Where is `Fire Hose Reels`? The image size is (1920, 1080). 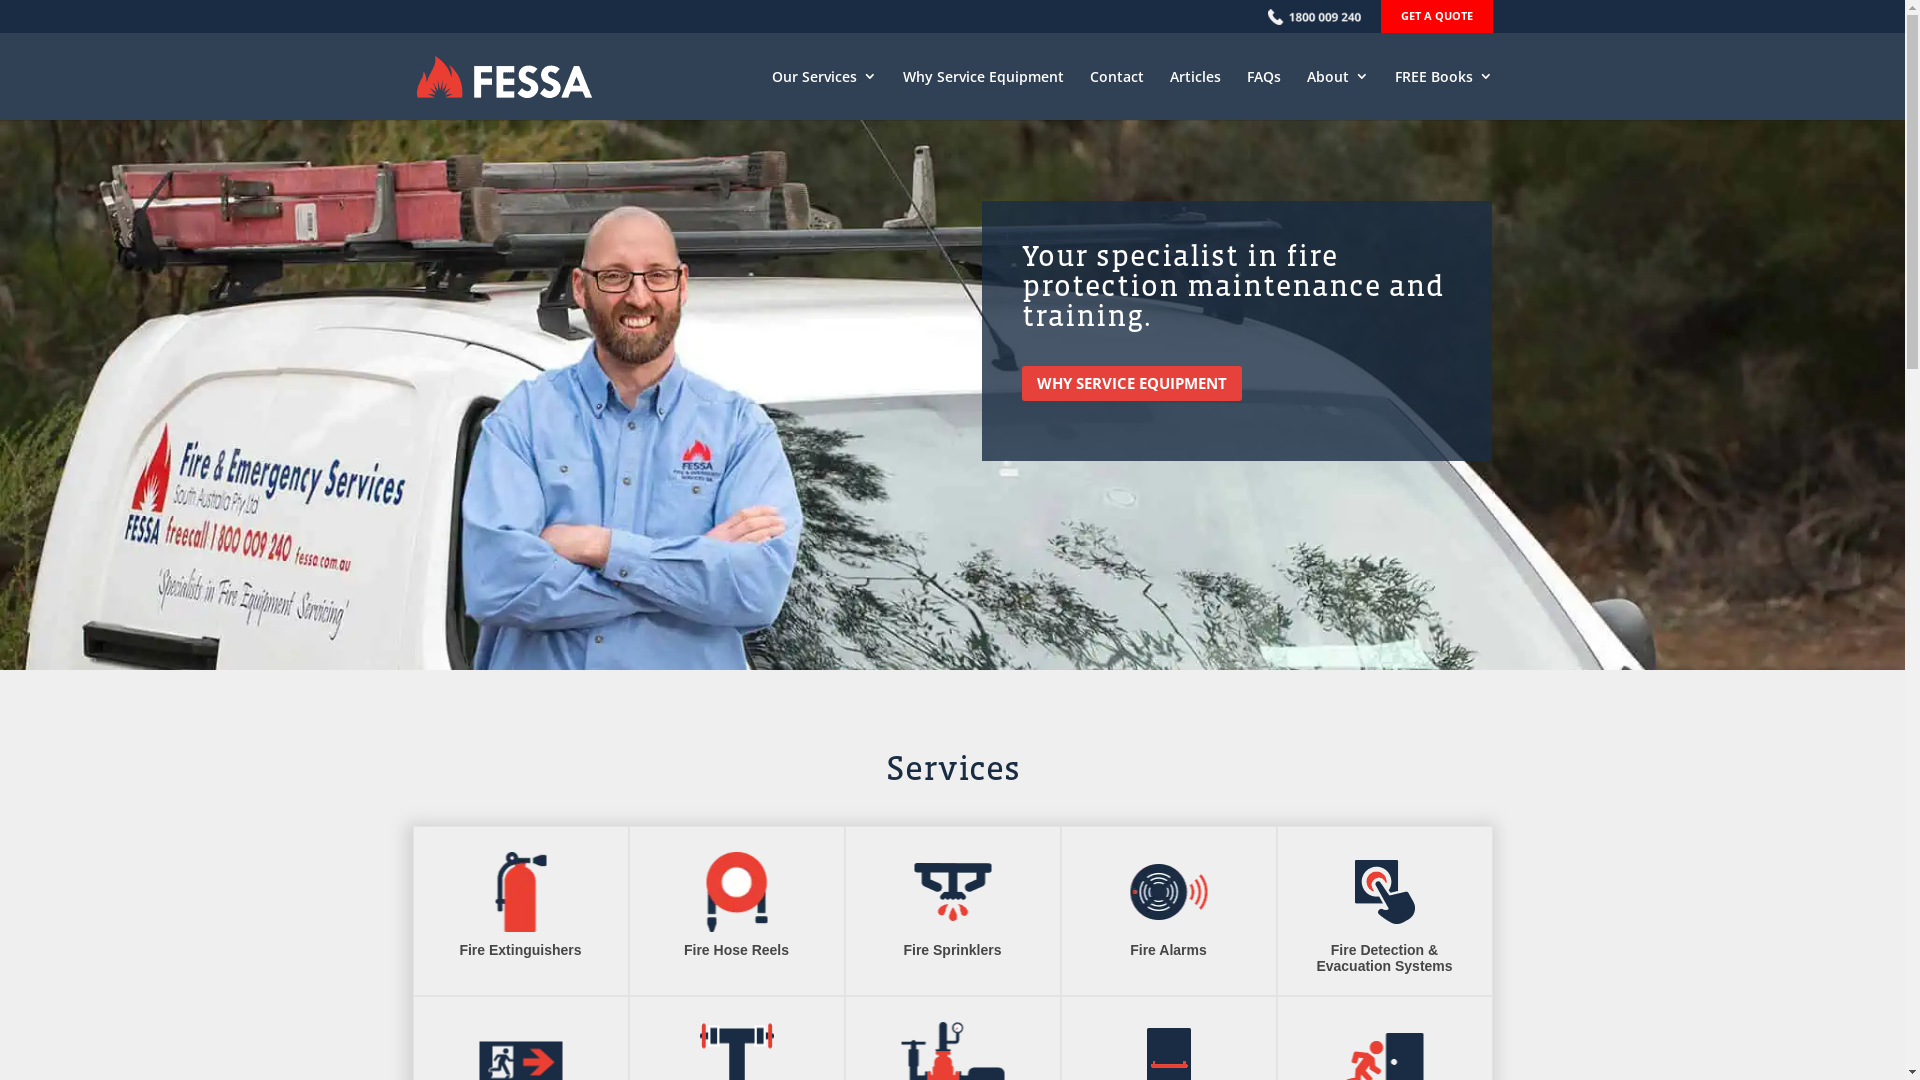 Fire Hose Reels is located at coordinates (736, 950).